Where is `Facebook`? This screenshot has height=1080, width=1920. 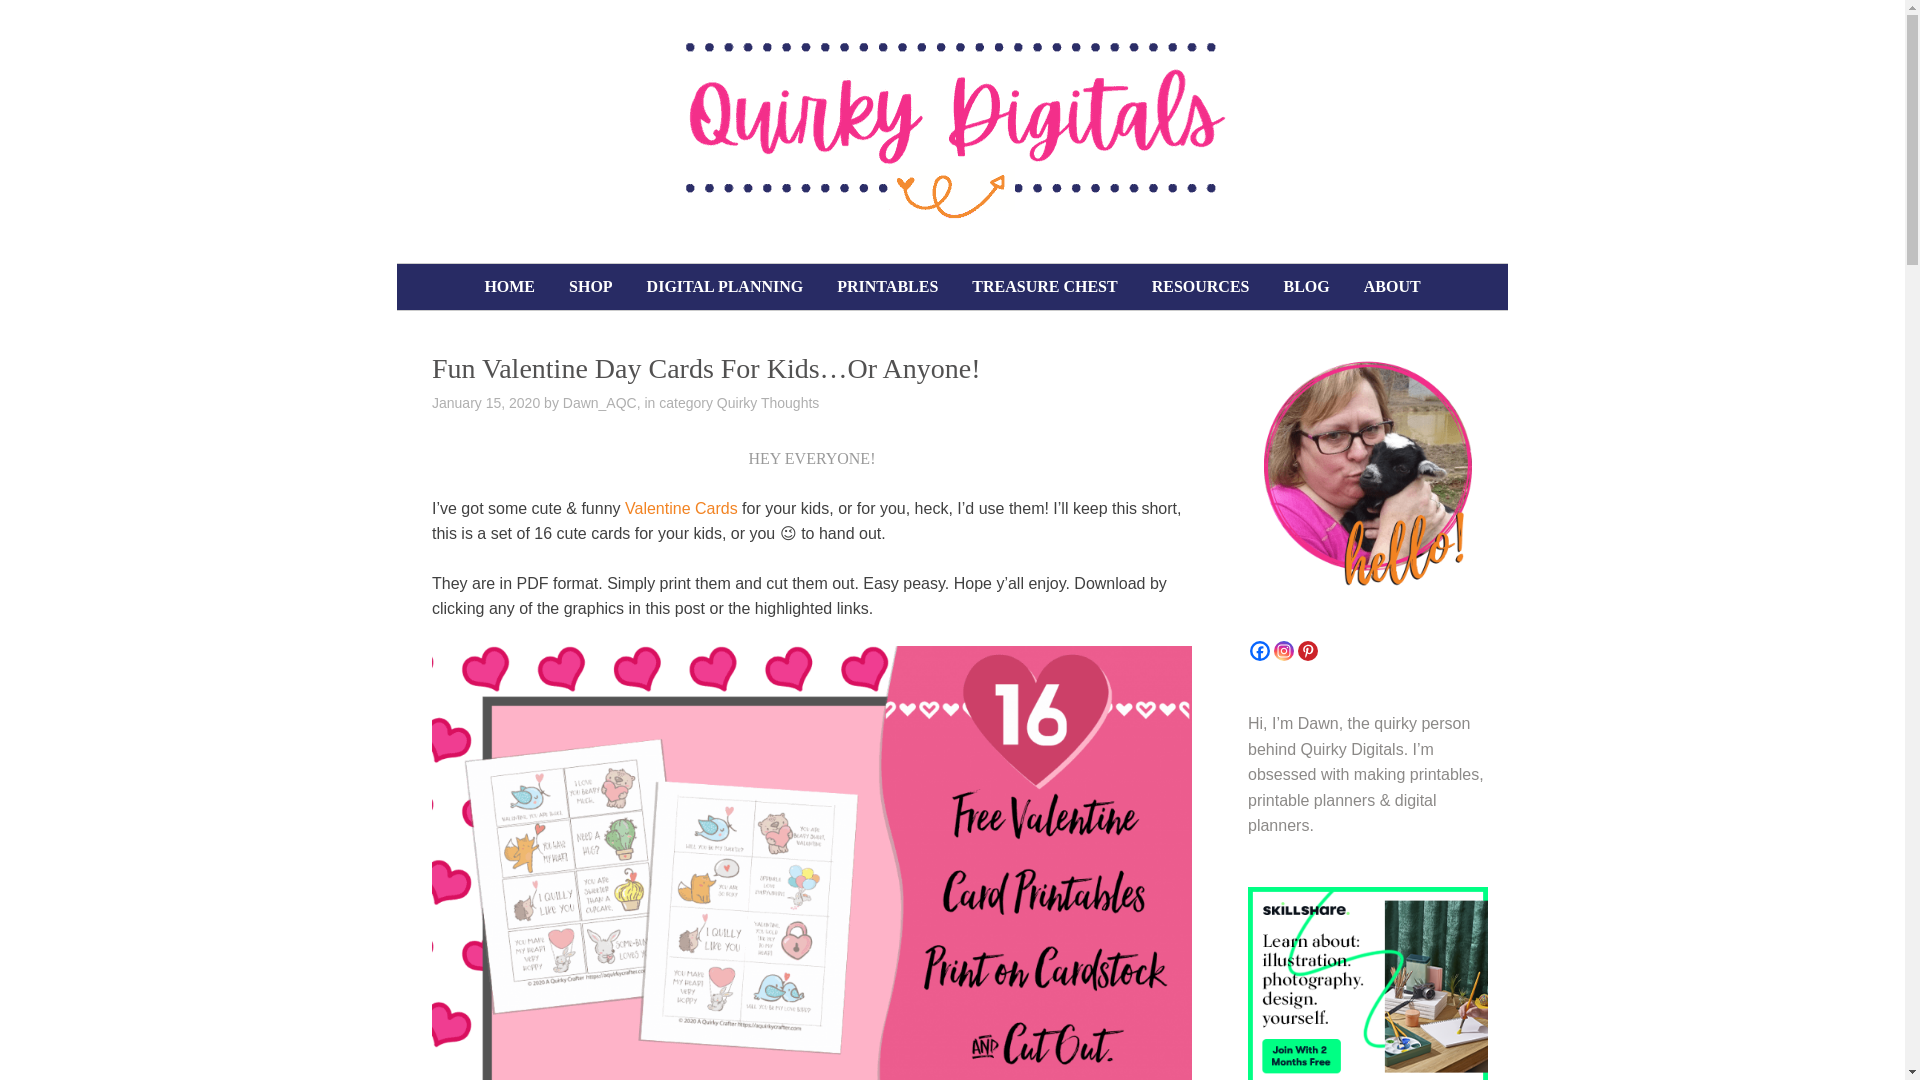 Facebook is located at coordinates (1259, 650).